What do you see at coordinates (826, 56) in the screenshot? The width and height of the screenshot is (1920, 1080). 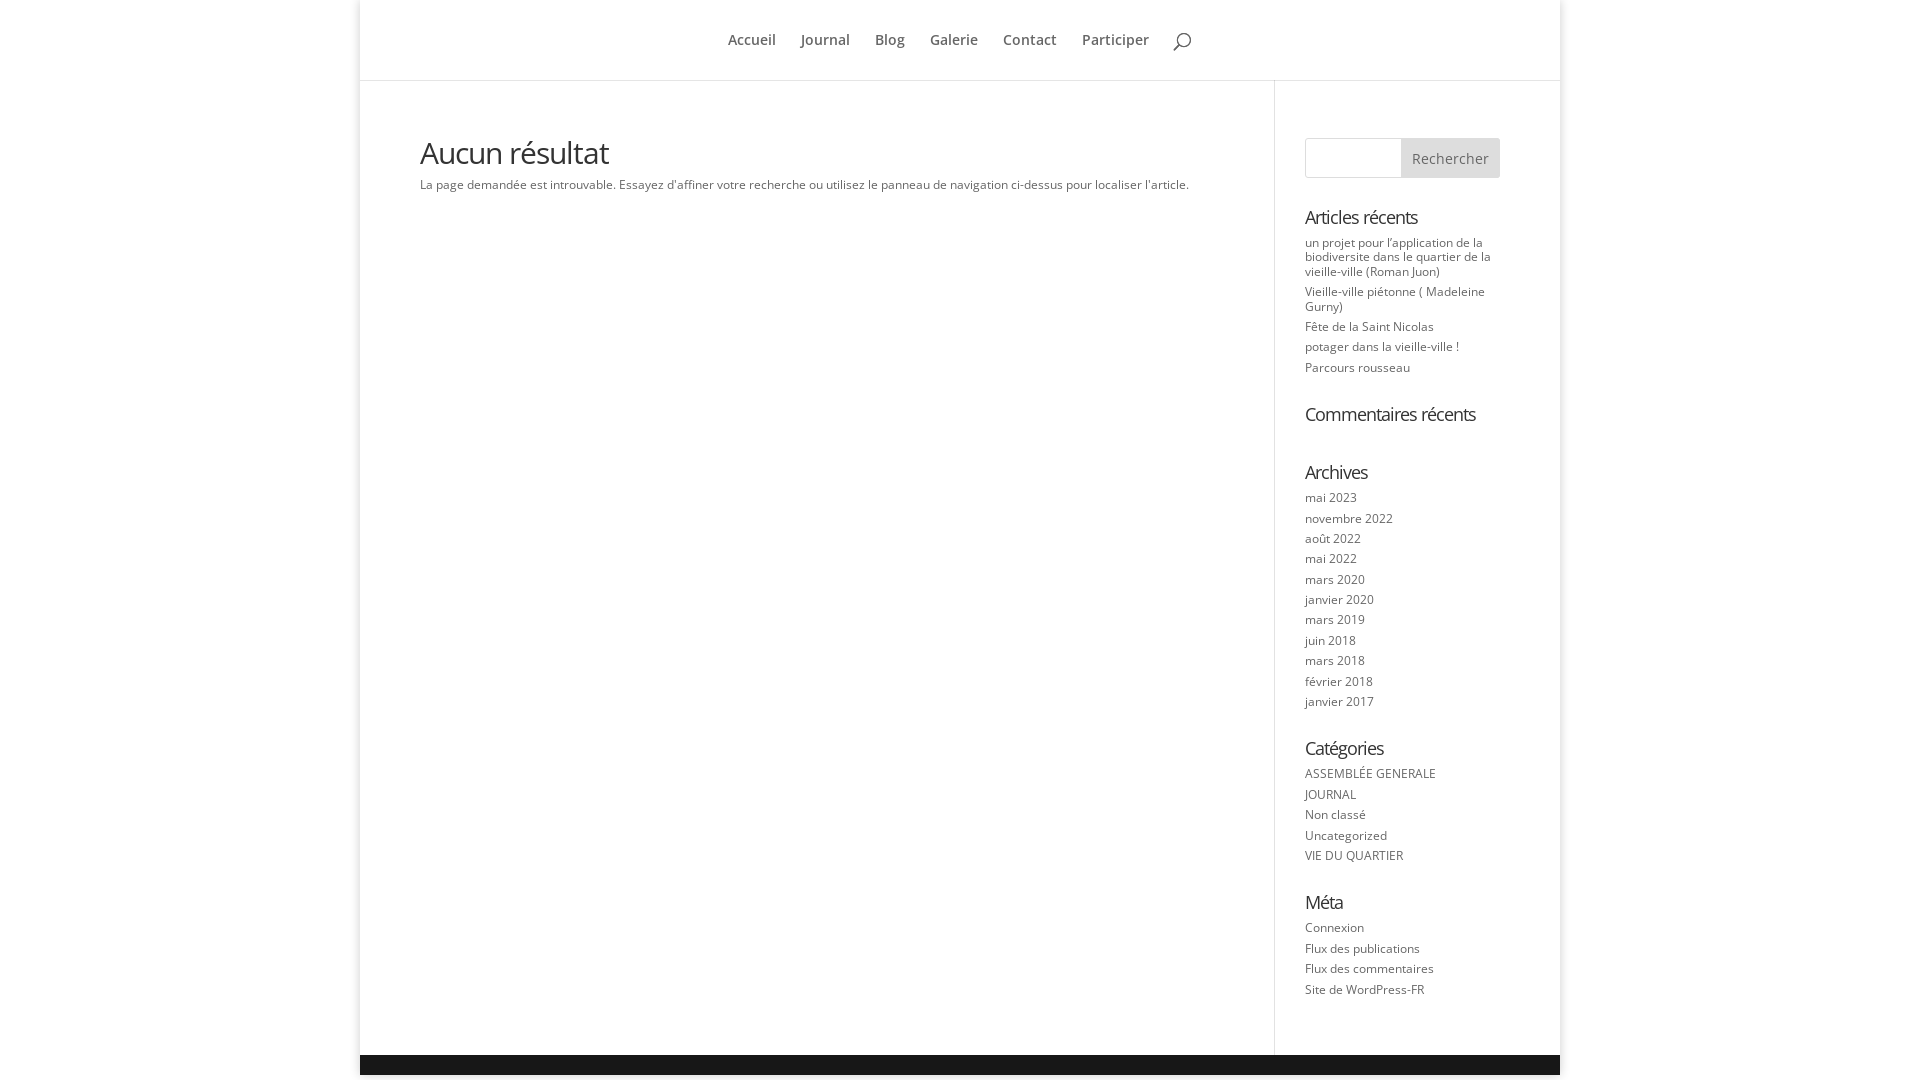 I see `Journal` at bounding box center [826, 56].